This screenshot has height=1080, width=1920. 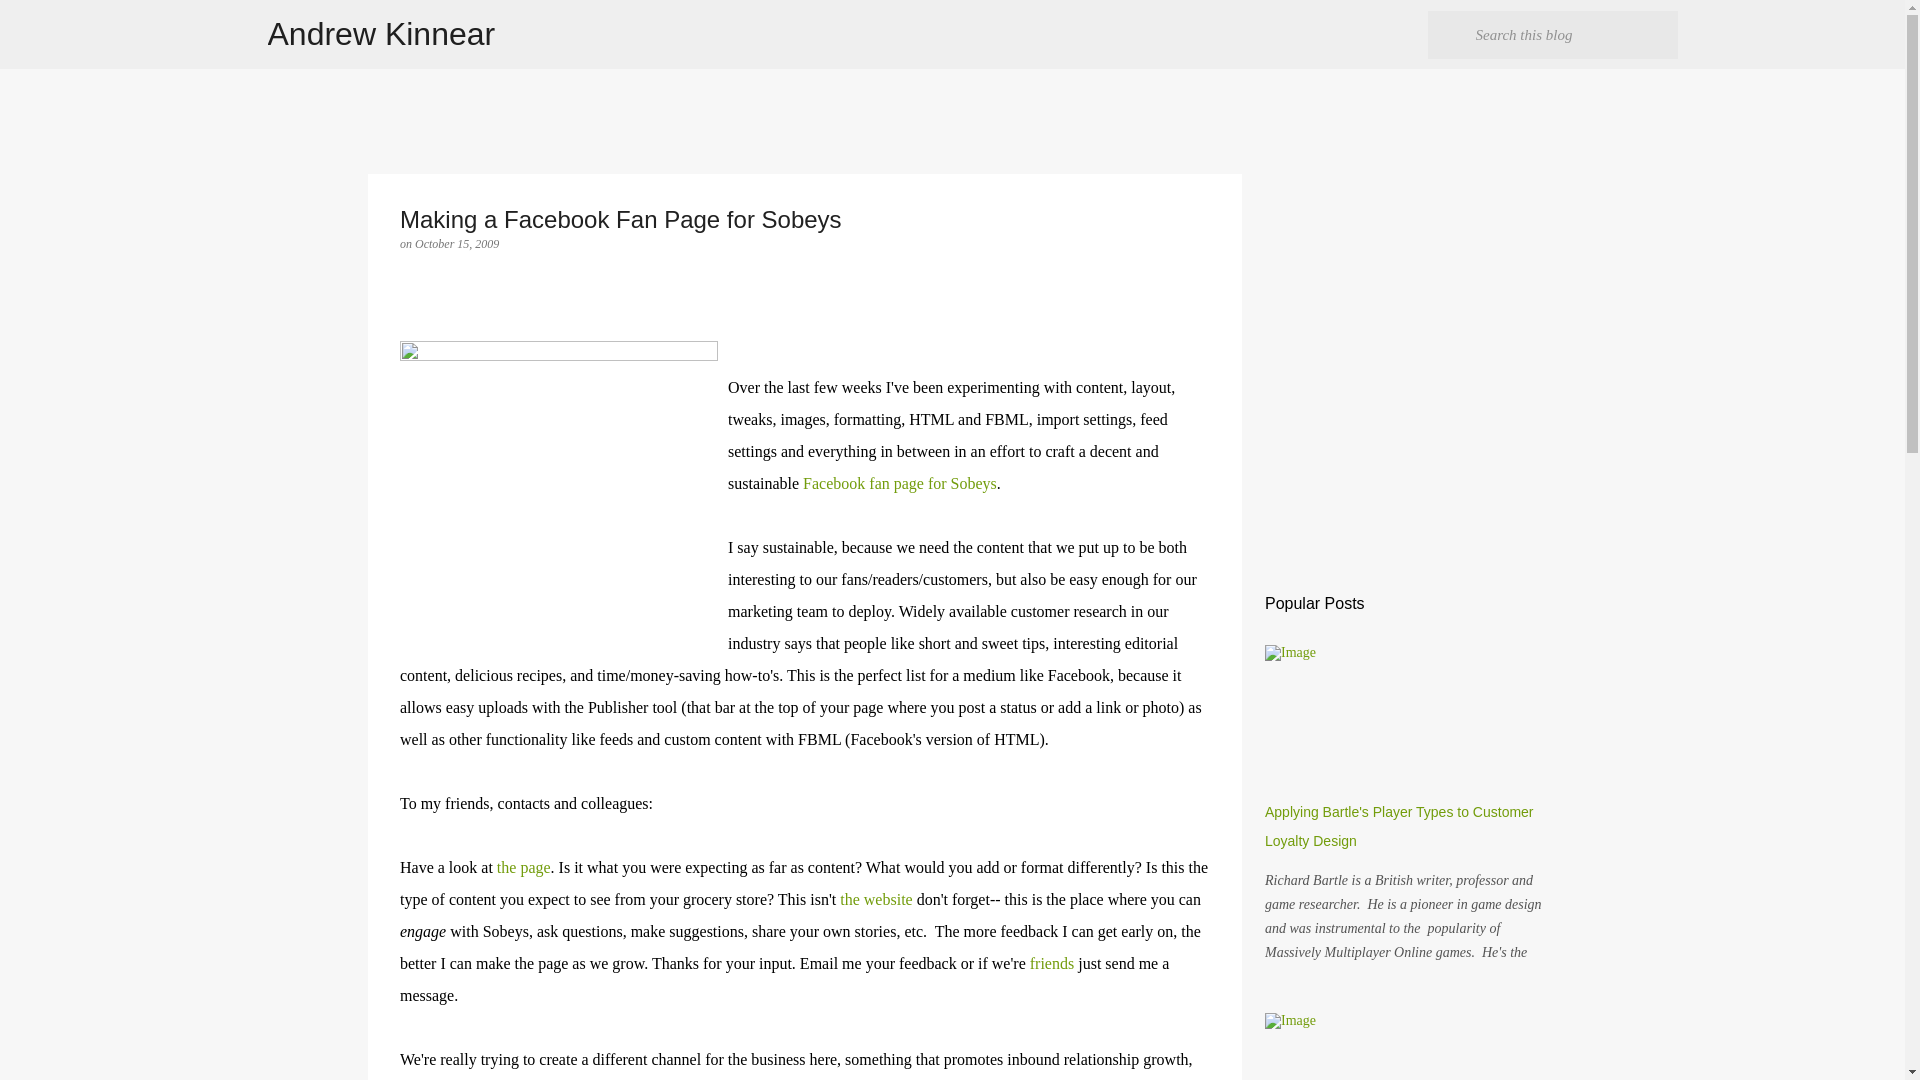 What do you see at coordinates (524, 866) in the screenshot?
I see `the page` at bounding box center [524, 866].